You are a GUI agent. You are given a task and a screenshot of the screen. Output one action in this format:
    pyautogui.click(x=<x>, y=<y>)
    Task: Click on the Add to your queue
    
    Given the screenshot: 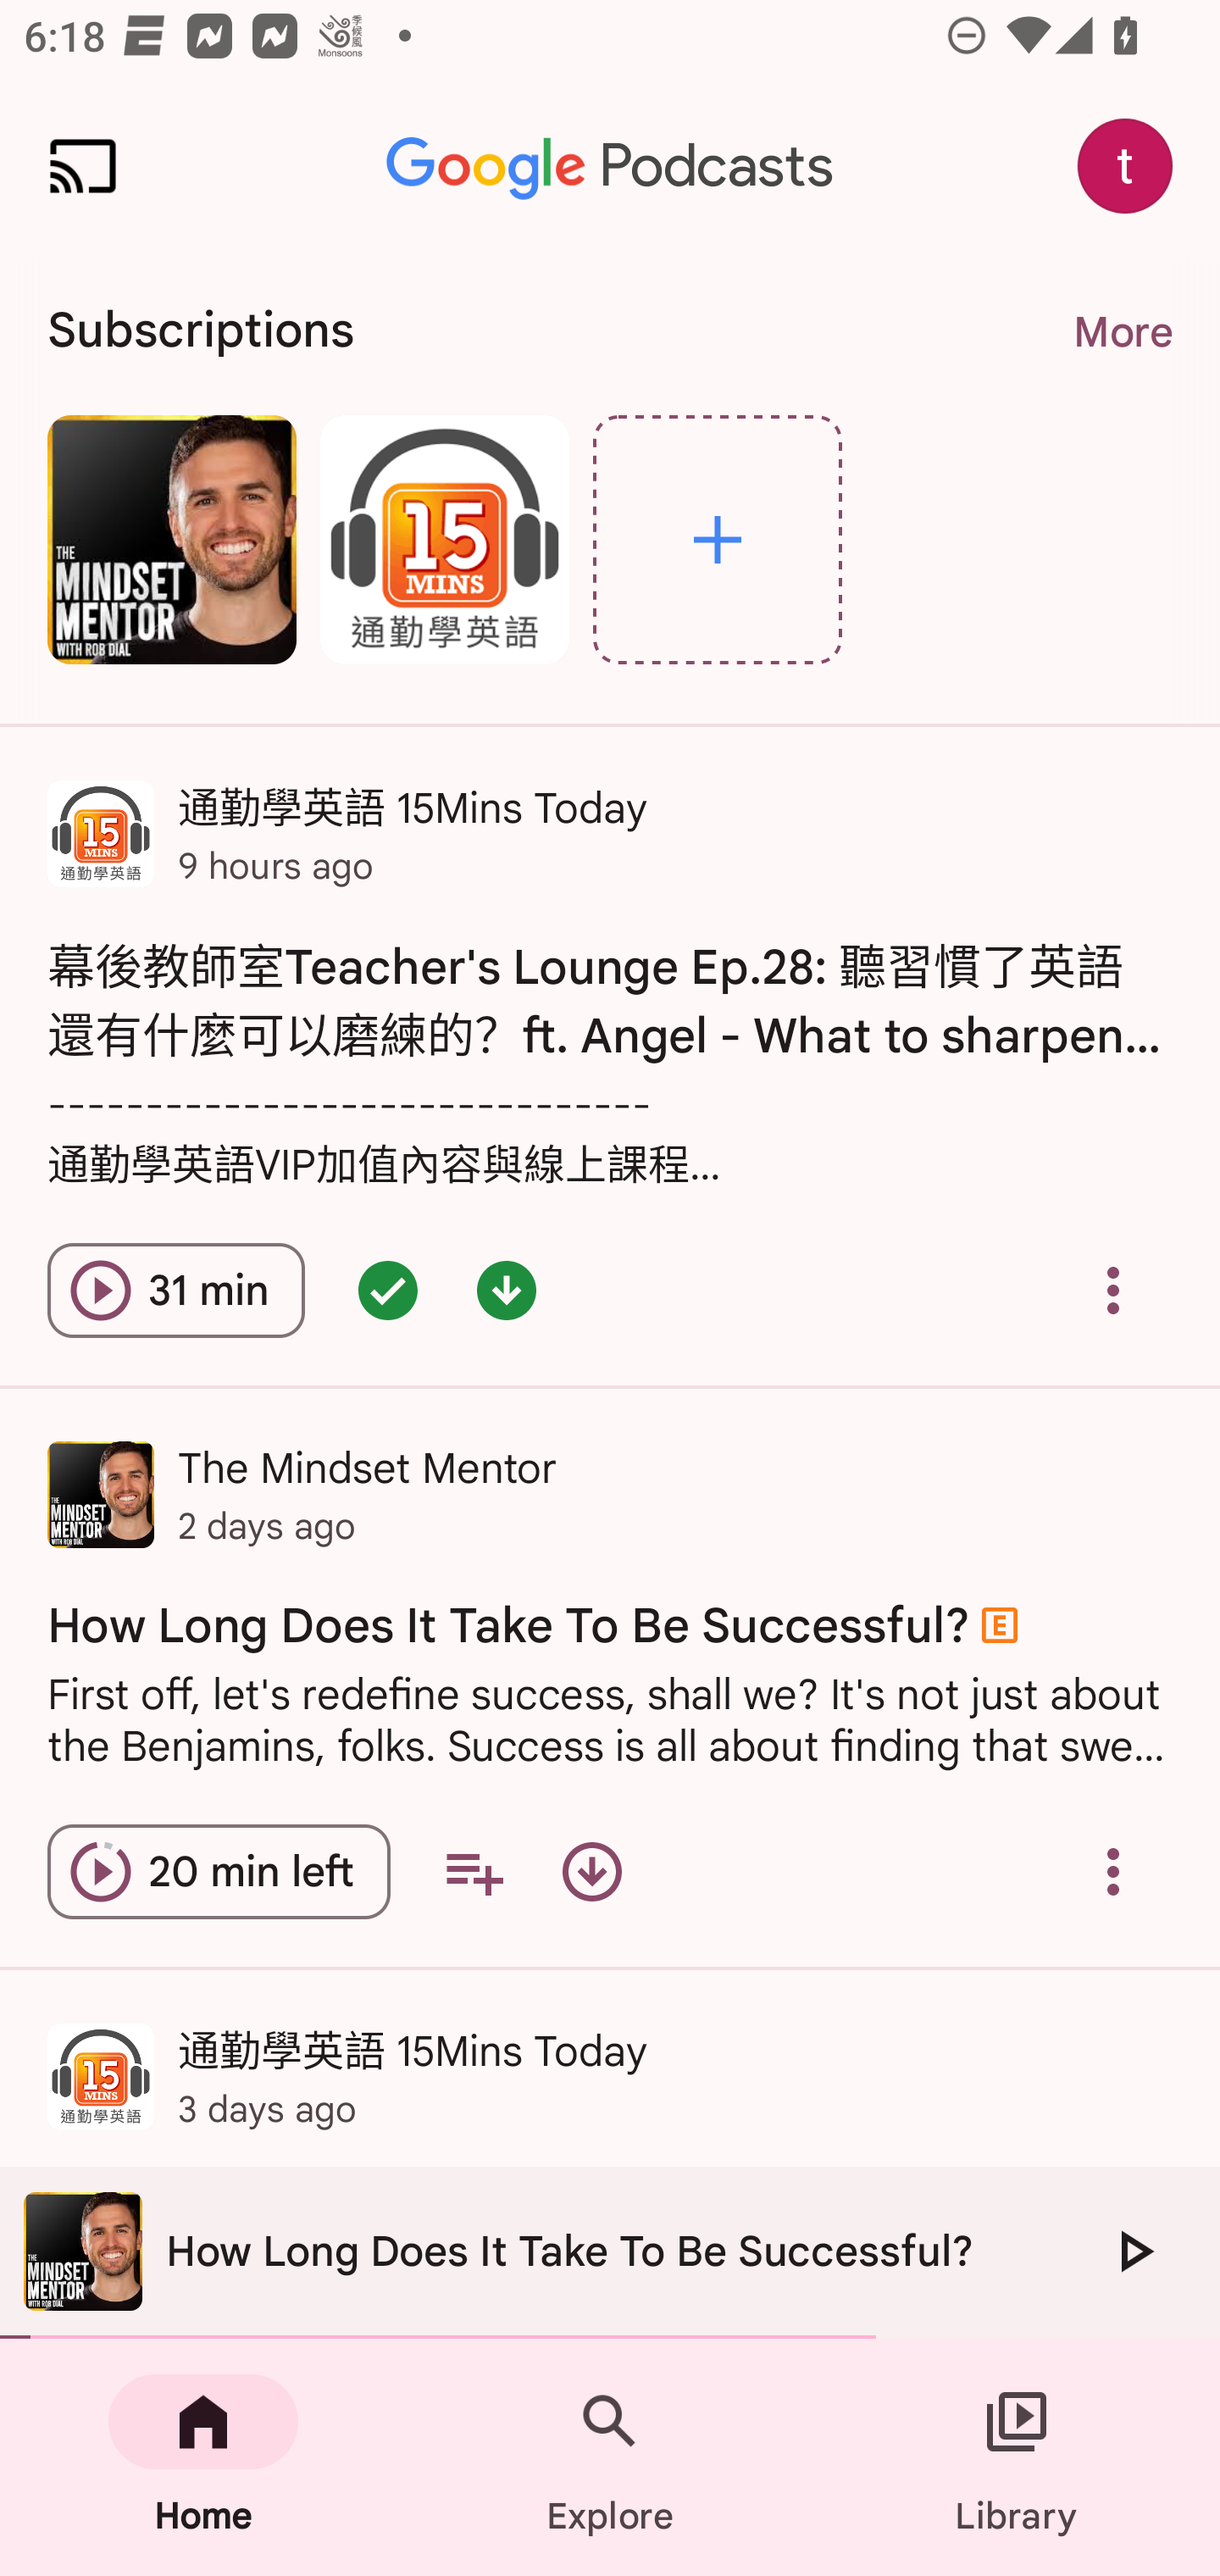 What is the action you would take?
    pyautogui.click(x=474, y=1871)
    